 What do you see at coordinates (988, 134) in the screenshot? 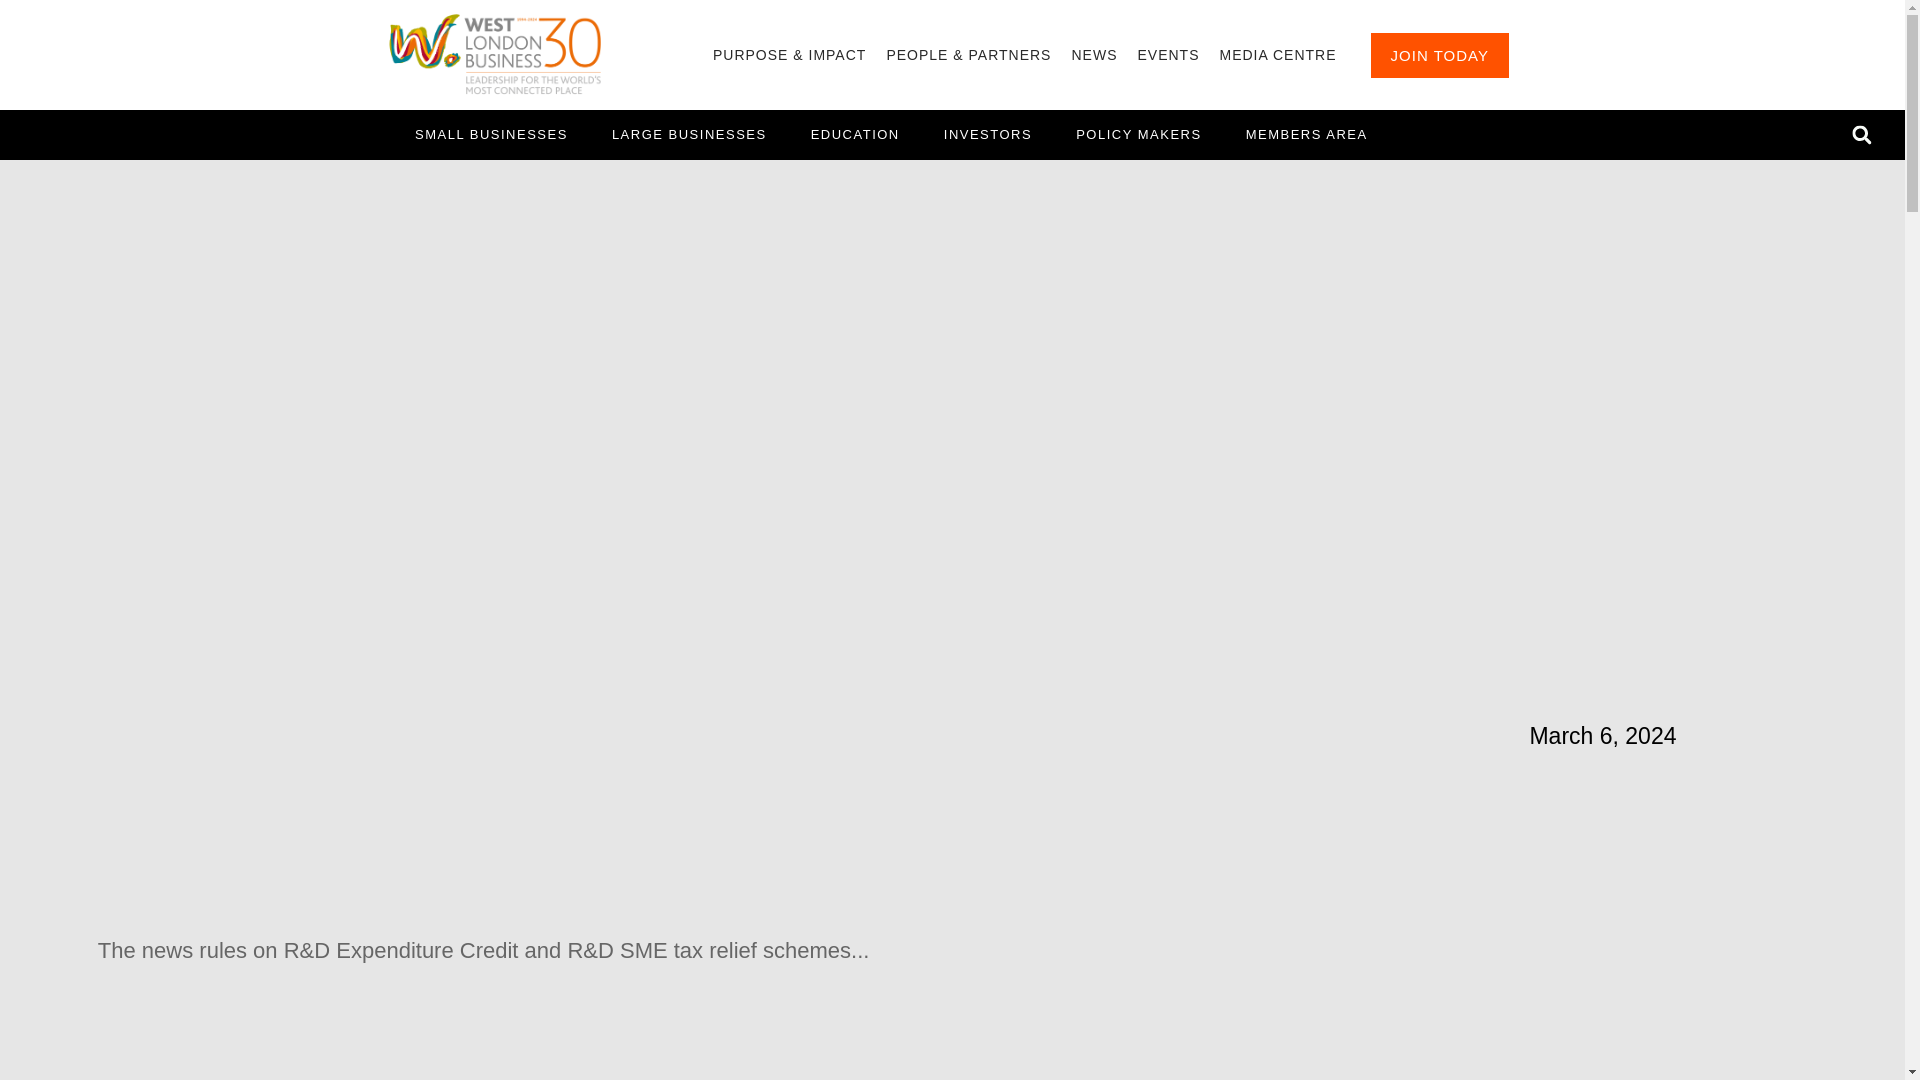
I see `INVESTORS` at bounding box center [988, 134].